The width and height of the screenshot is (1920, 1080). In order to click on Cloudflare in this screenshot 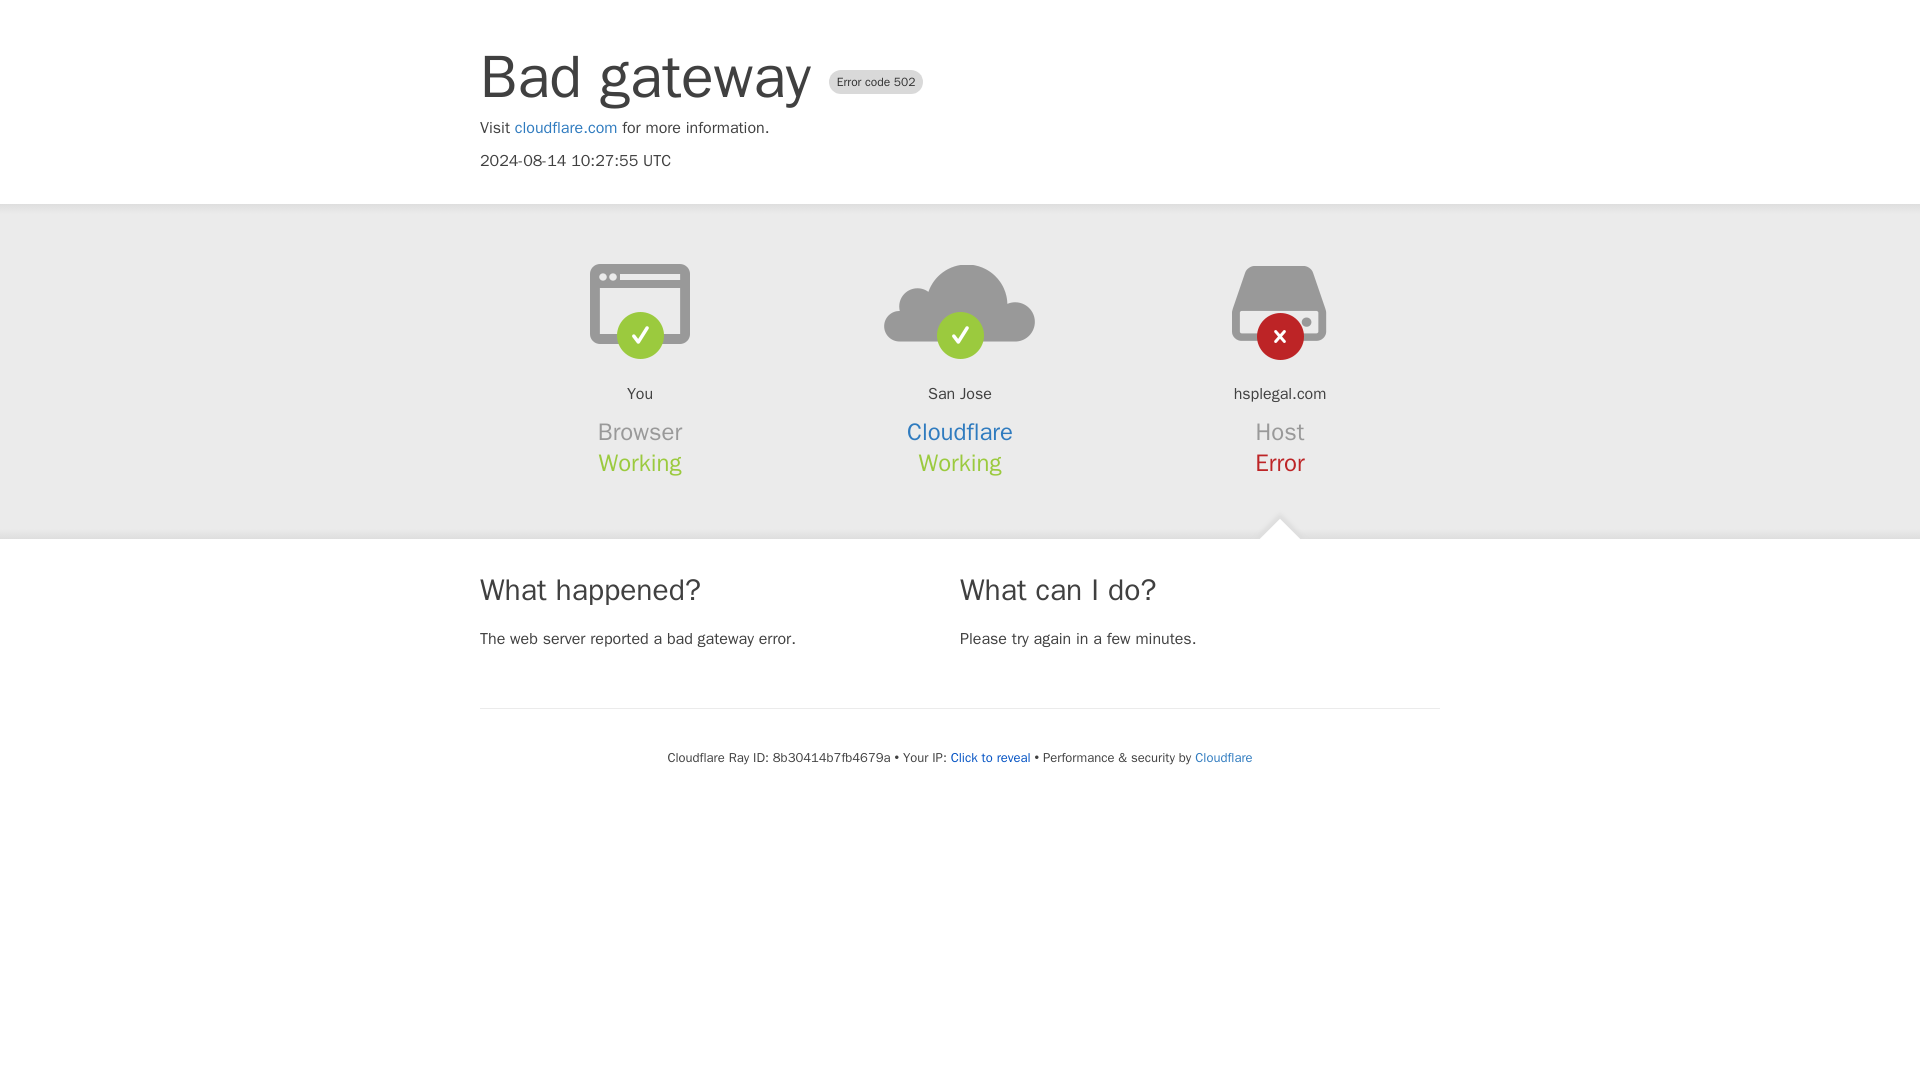, I will do `click(1222, 757)`.